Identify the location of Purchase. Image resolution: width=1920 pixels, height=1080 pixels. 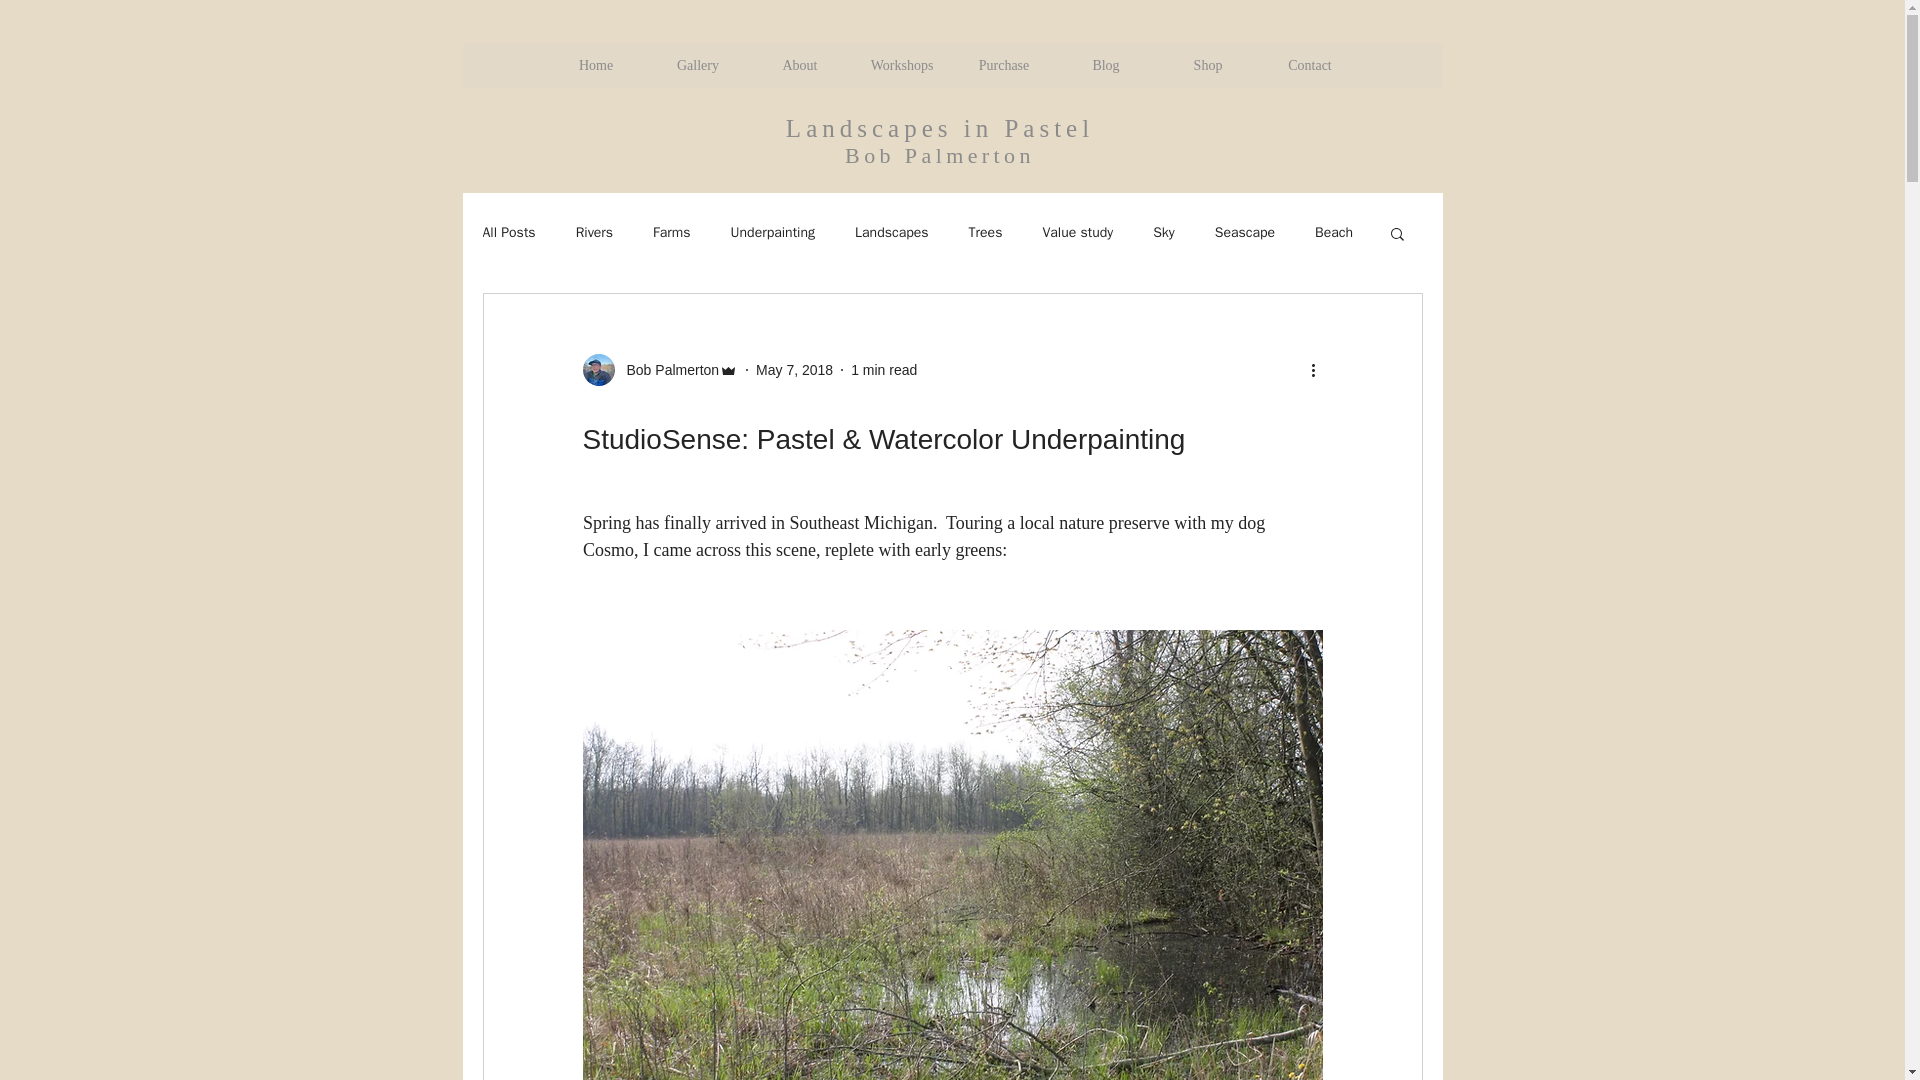
(1003, 65).